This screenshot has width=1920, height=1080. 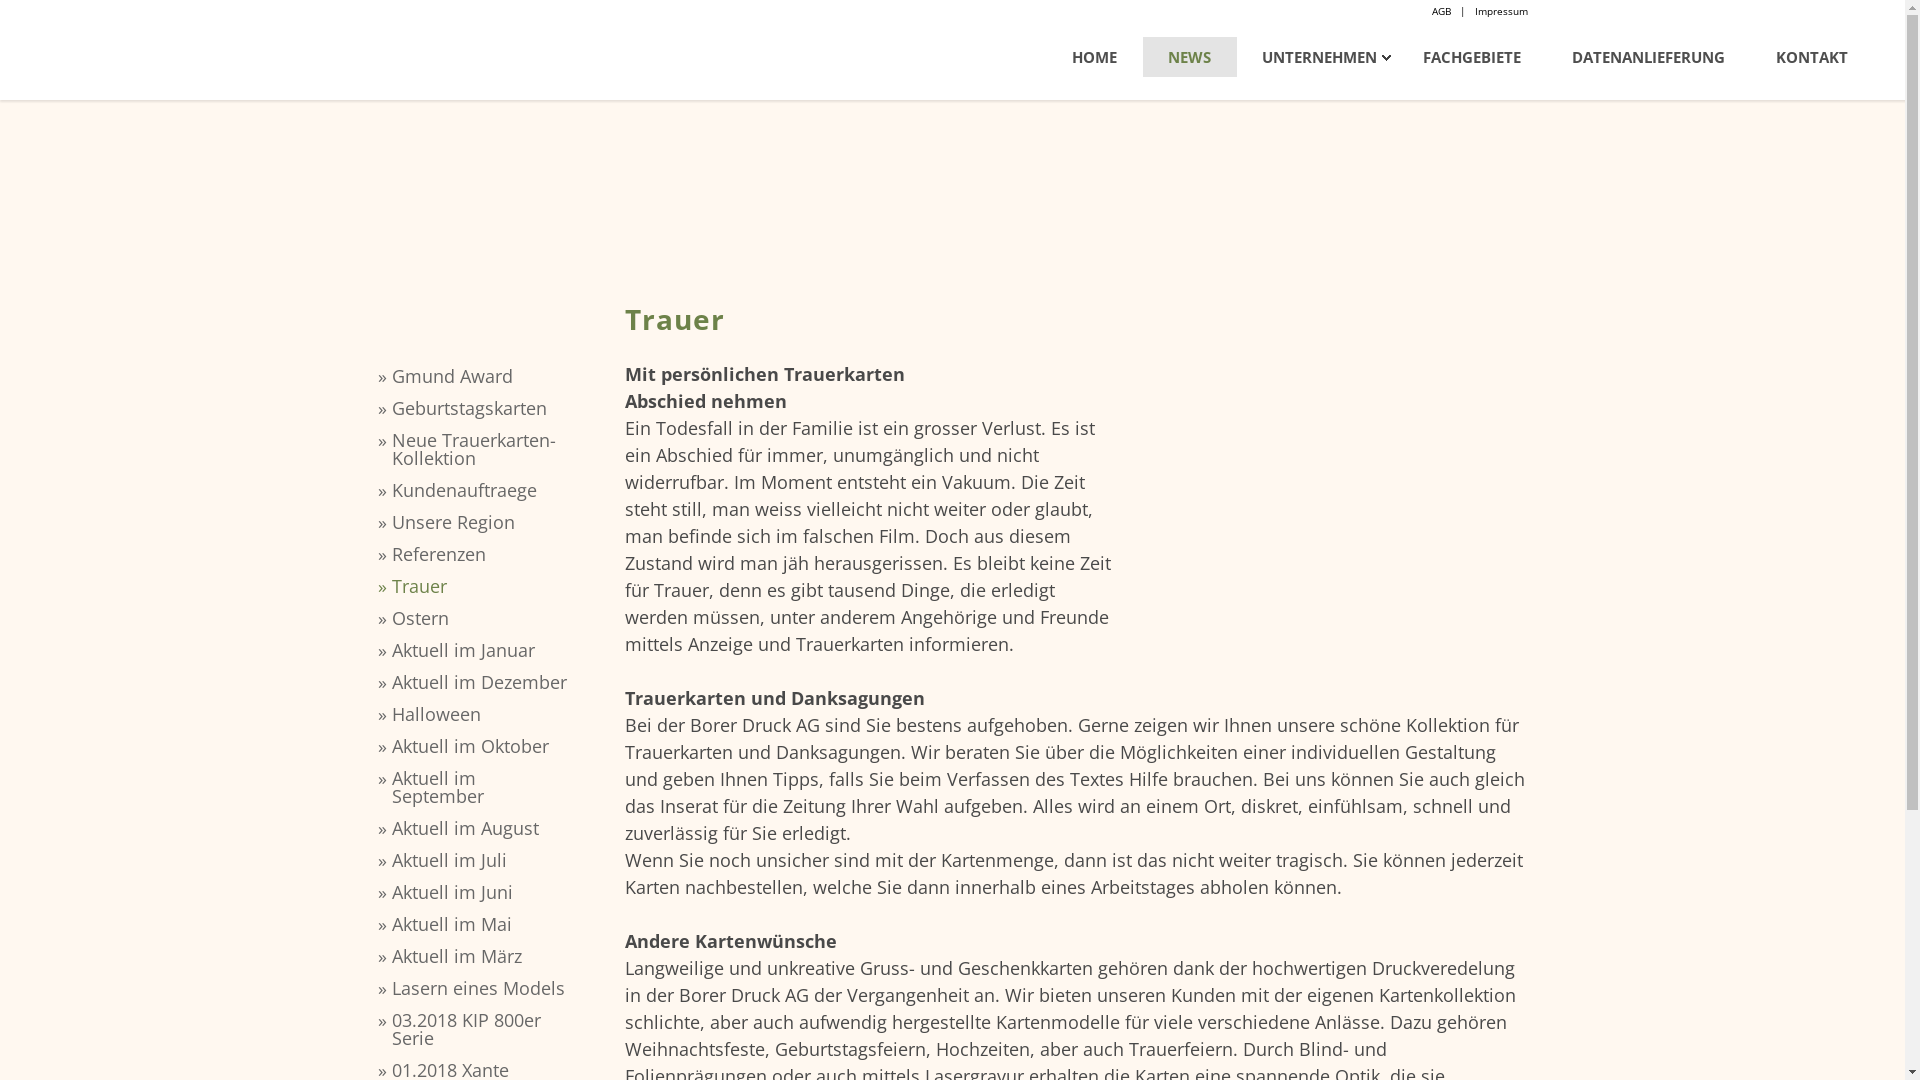 What do you see at coordinates (1442, 11) in the screenshot?
I see `AGB` at bounding box center [1442, 11].